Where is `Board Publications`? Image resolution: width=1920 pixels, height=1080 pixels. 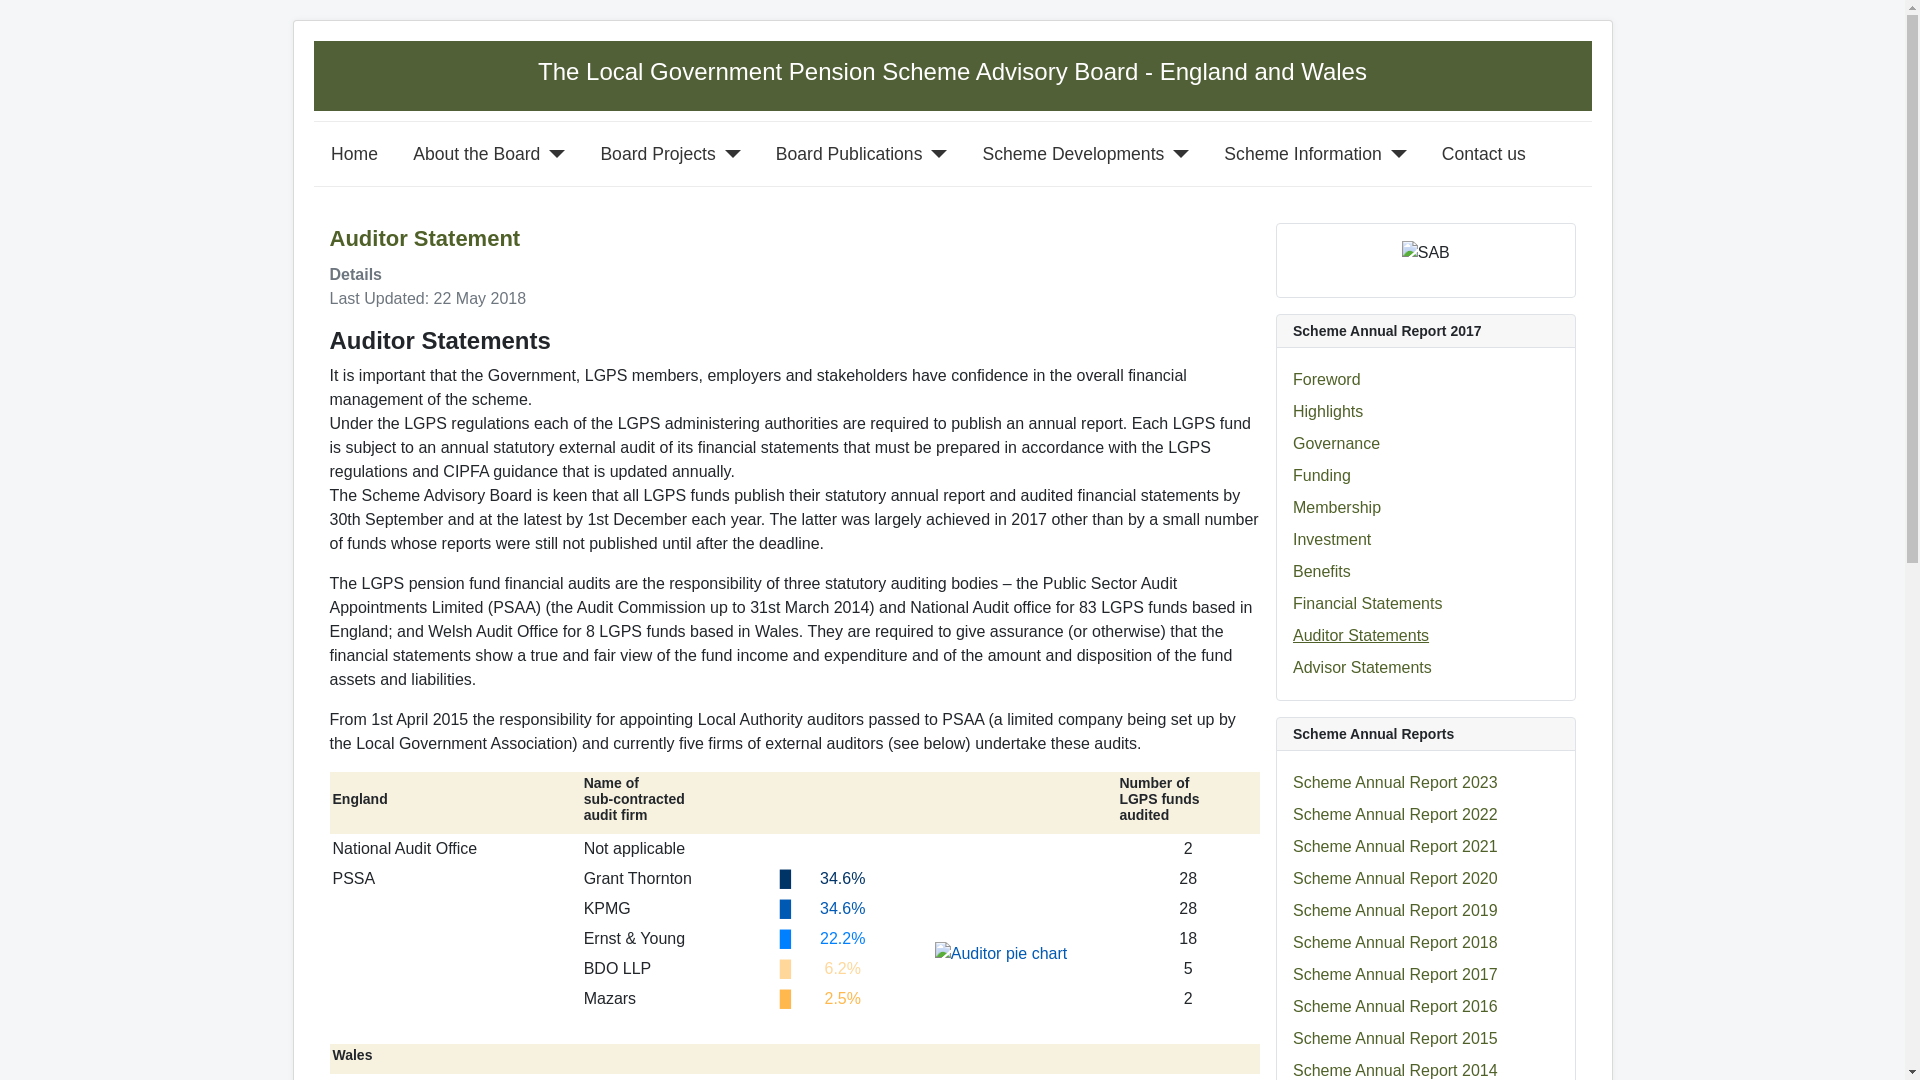
Board Publications is located at coordinates (849, 154).